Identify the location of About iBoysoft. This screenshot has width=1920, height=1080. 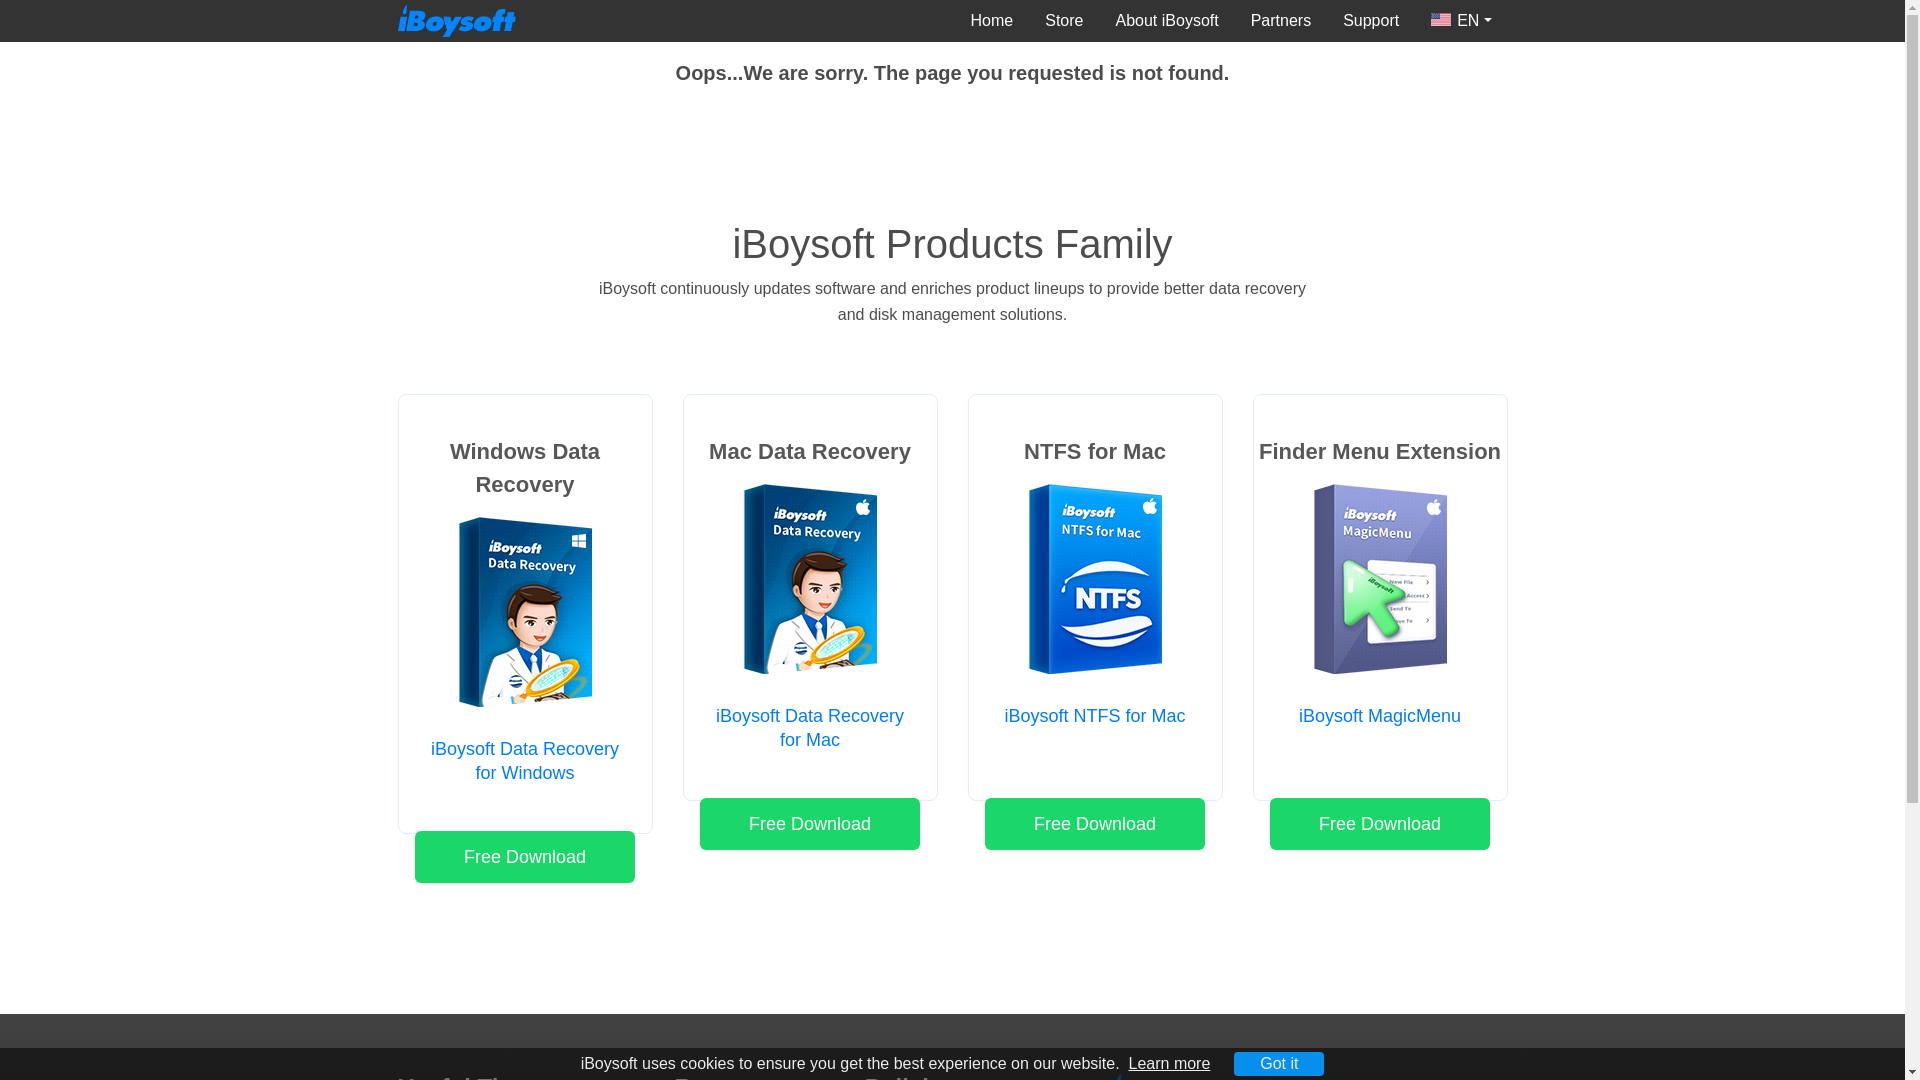
(1167, 21).